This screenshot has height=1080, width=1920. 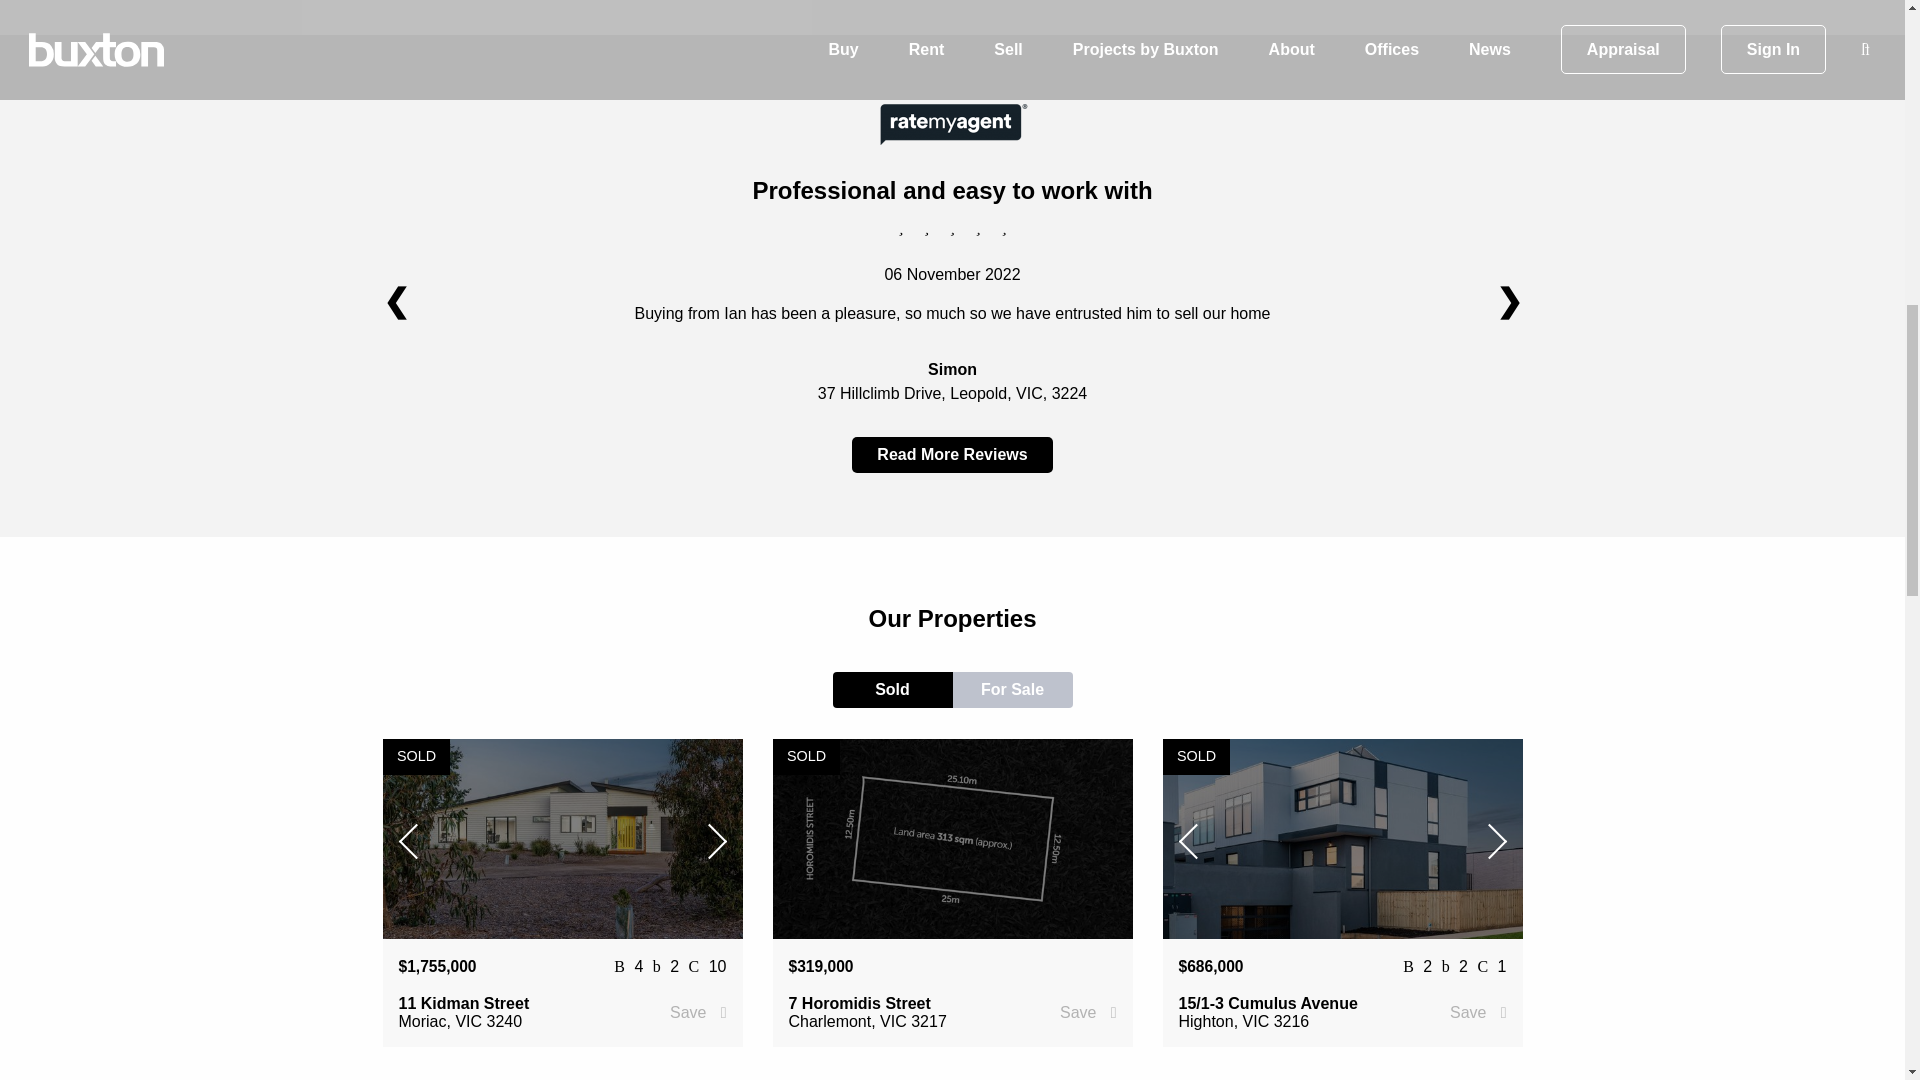 What do you see at coordinates (952, 455) in the screenshot?
I see `Read More Reviews` at bounding box center [952, 455].